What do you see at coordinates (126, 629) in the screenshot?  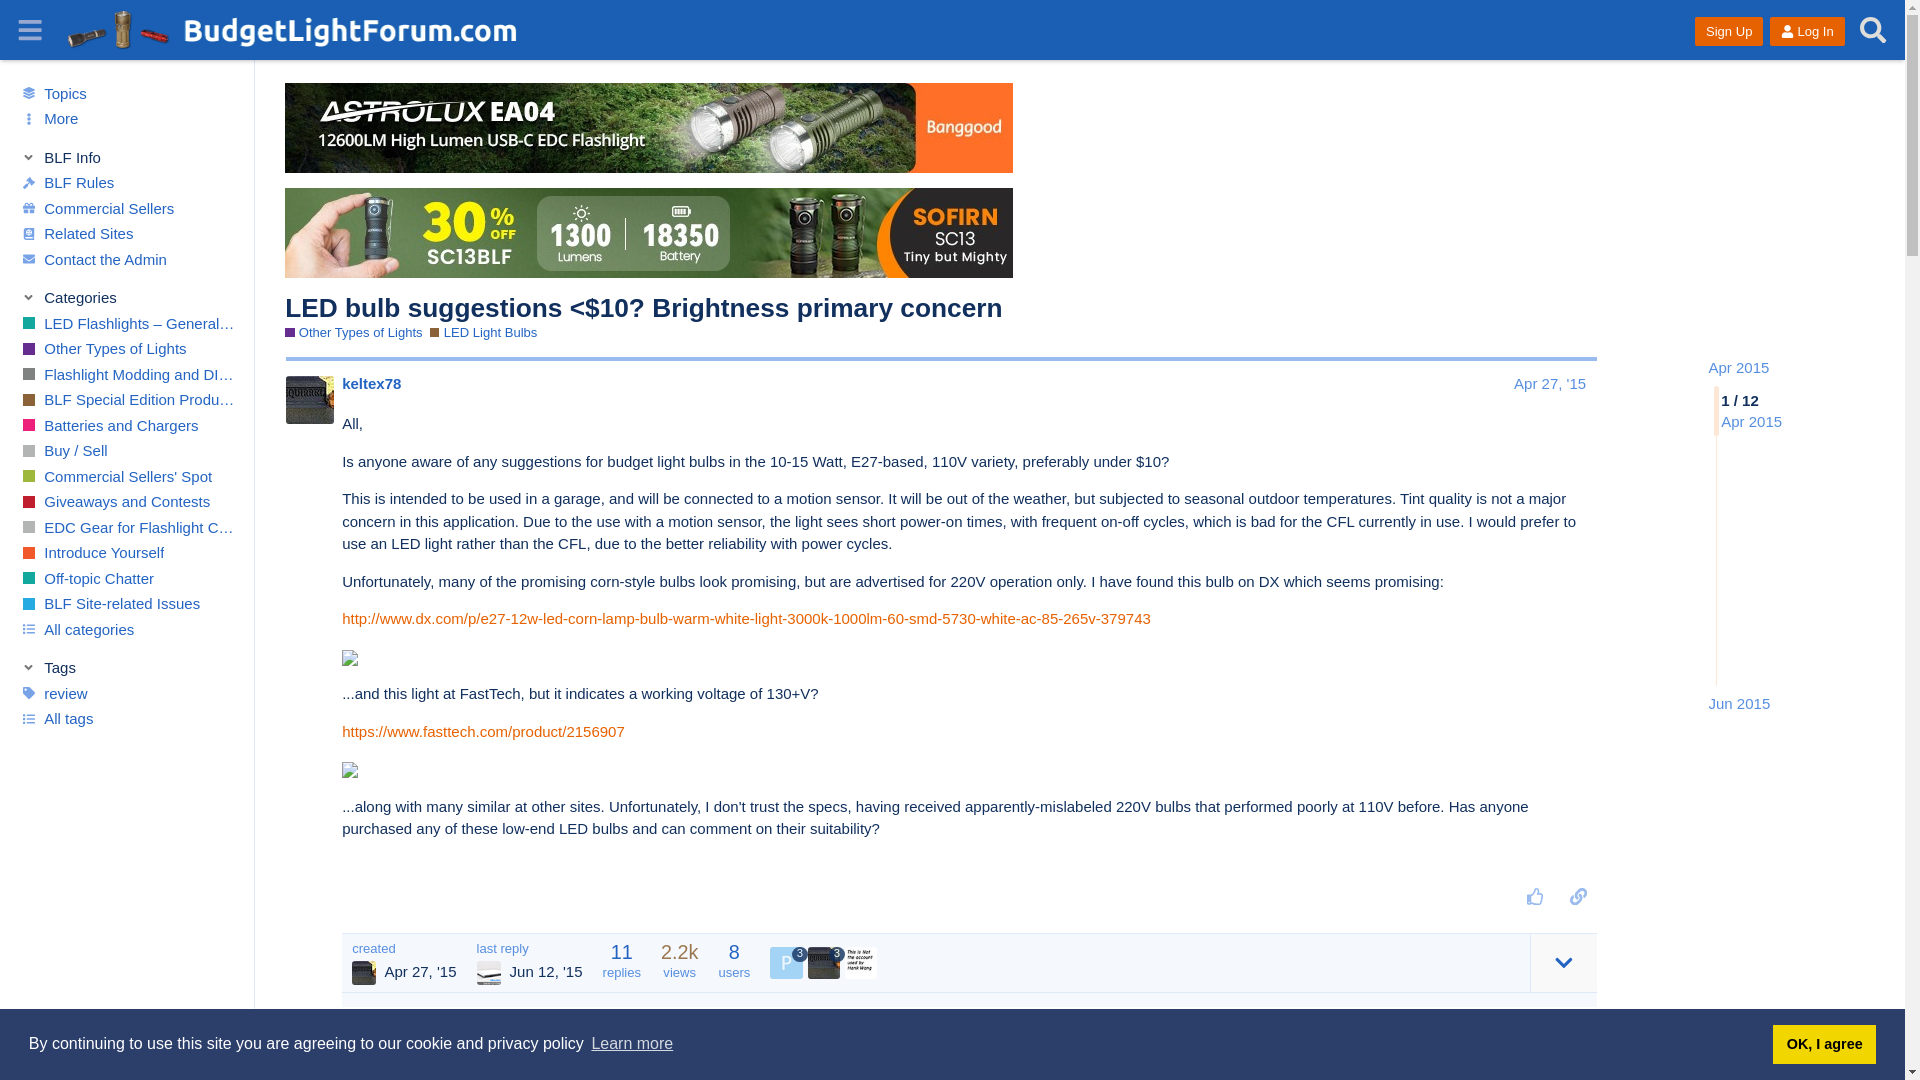 I see `All categories` at bounding box center [126, 629].